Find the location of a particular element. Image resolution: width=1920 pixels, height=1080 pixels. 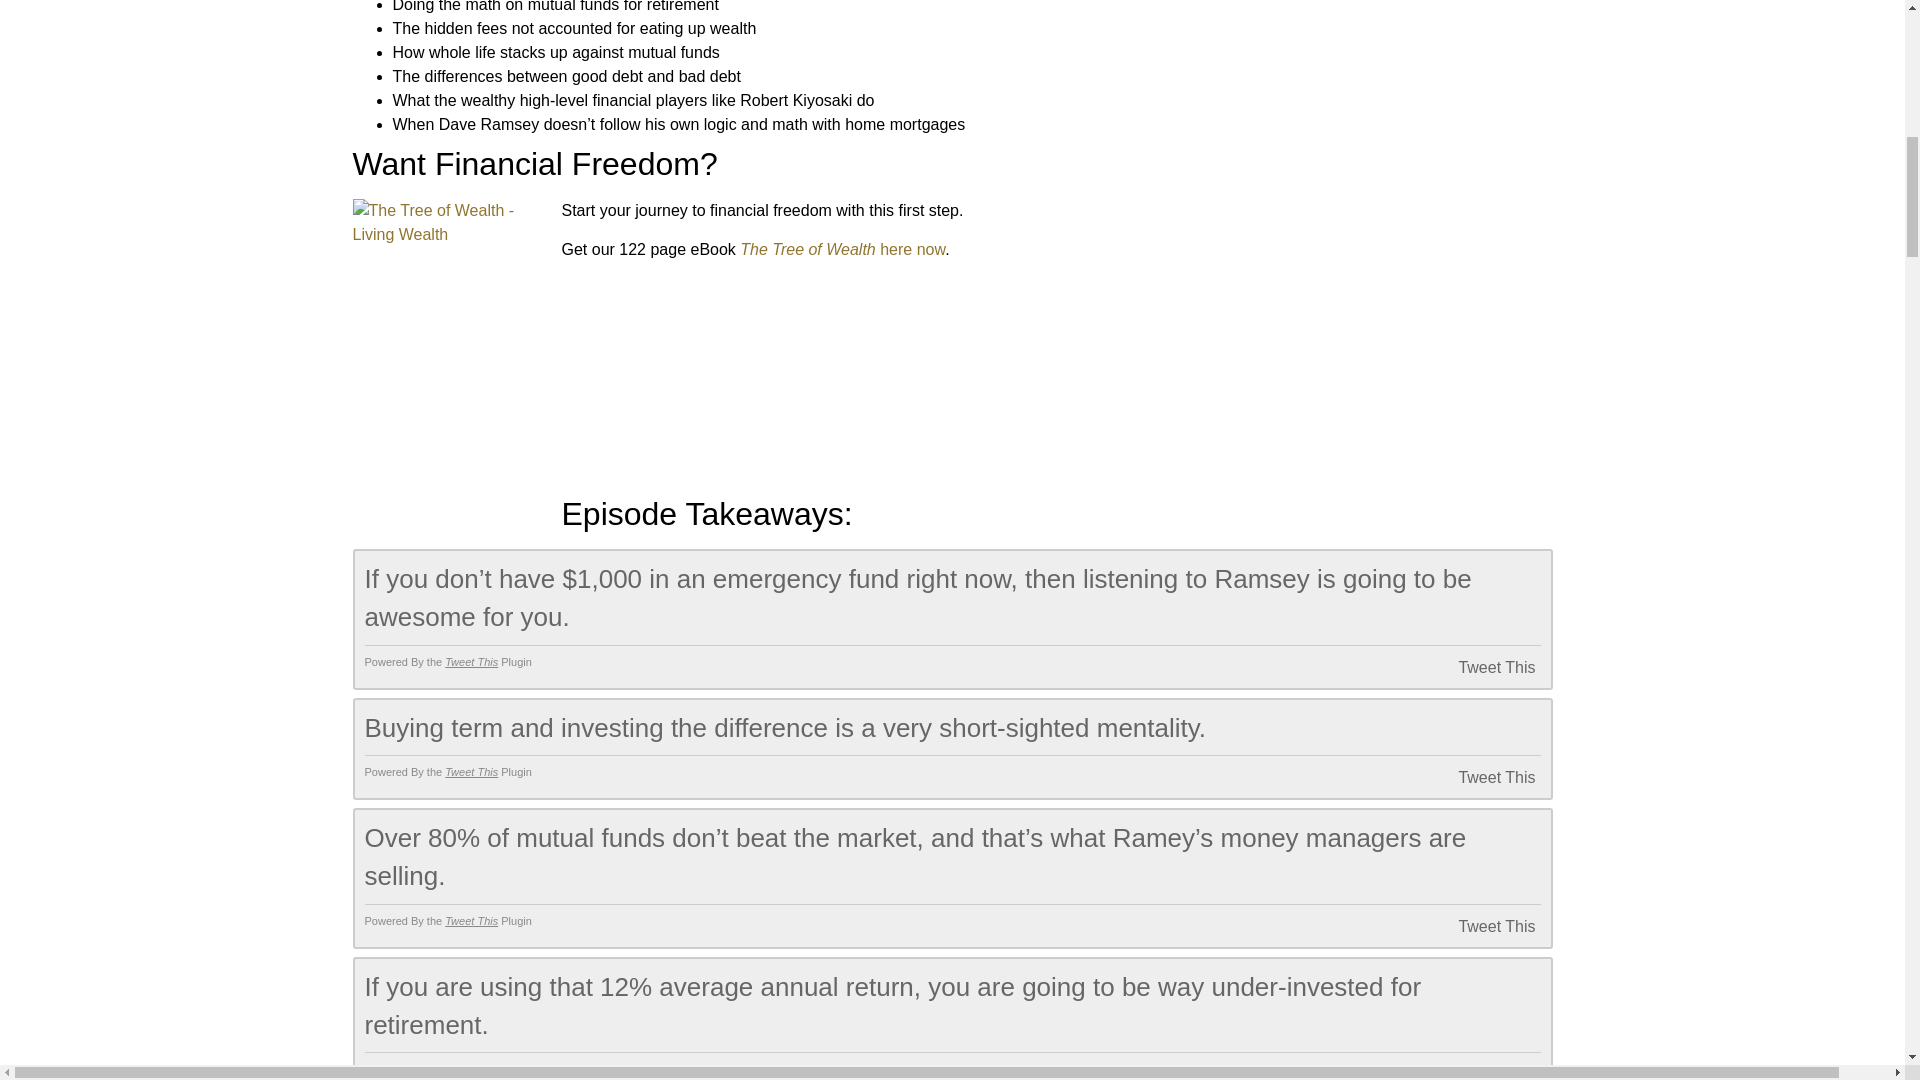

Tweet This is located at coordinates (1470, 1072).